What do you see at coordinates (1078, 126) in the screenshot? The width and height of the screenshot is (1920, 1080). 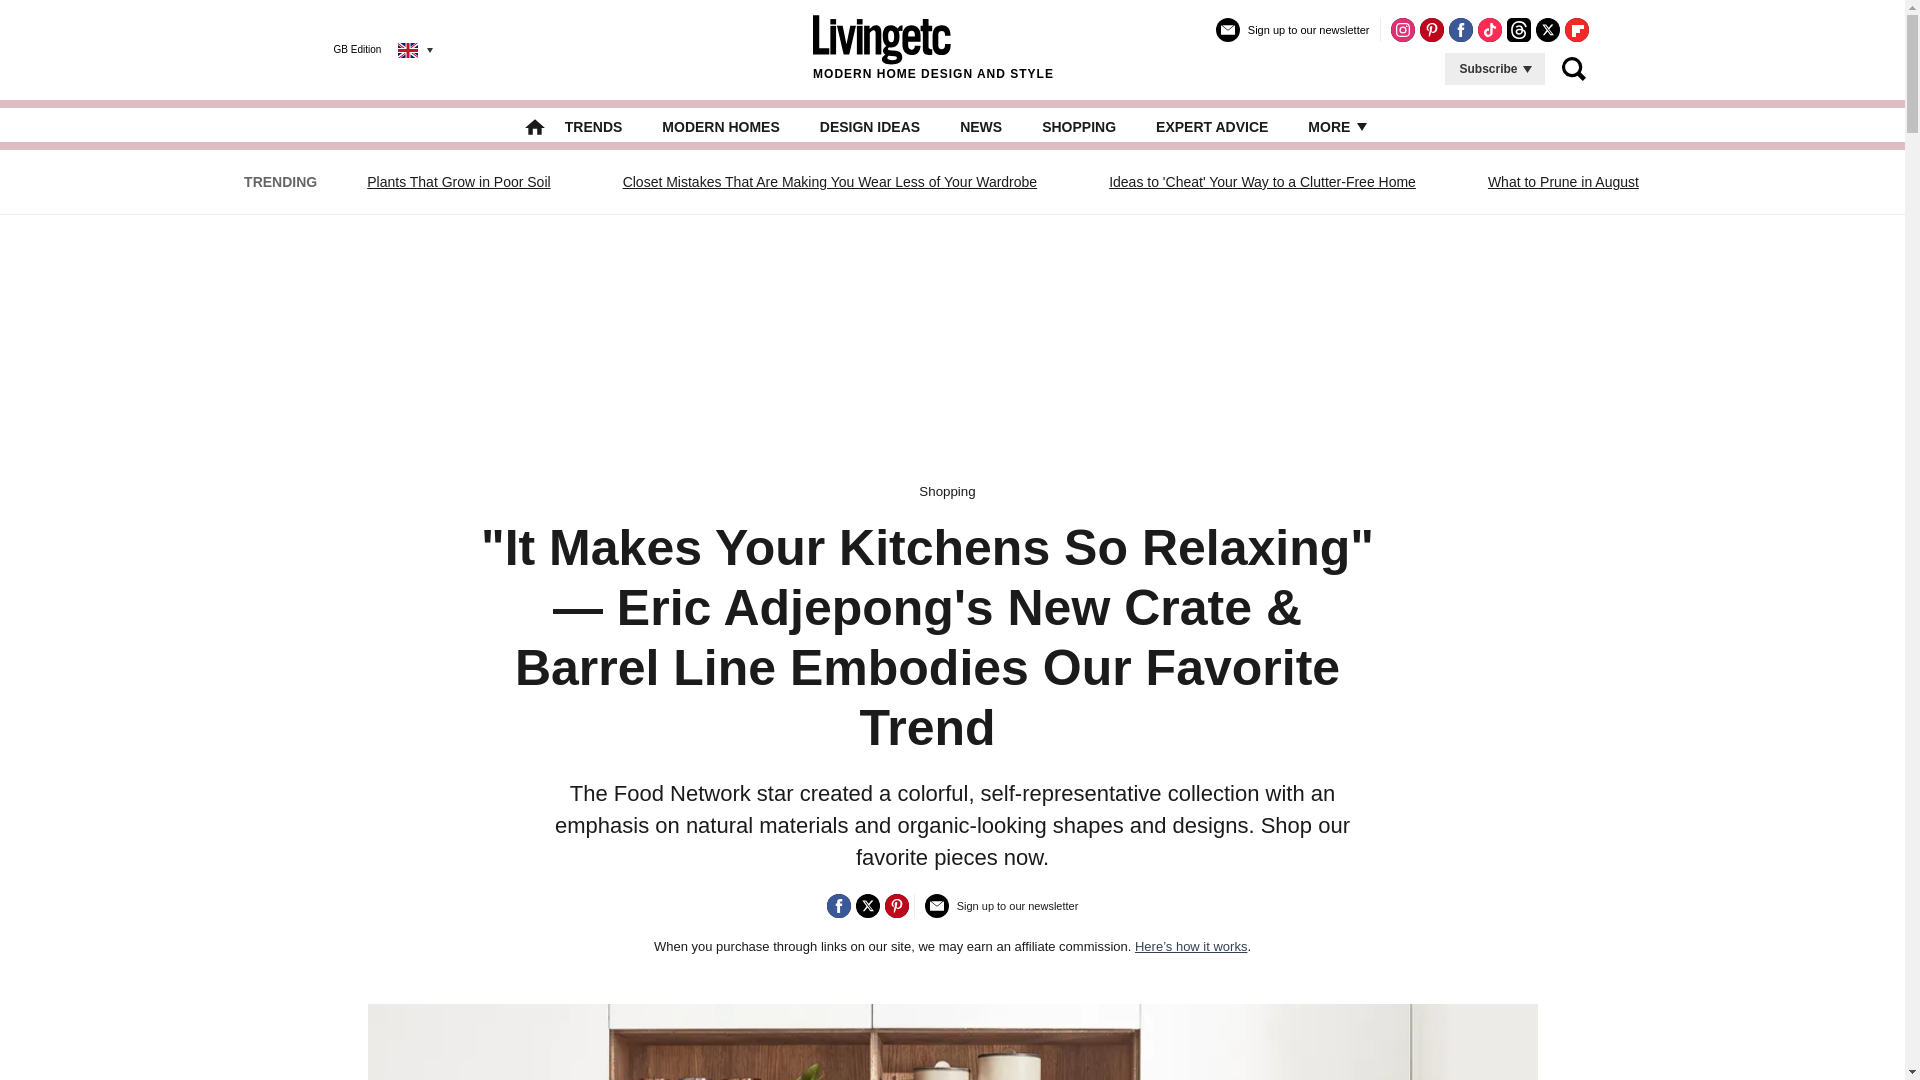 I see `SHOPPING` at bounding box center [1078, 126].